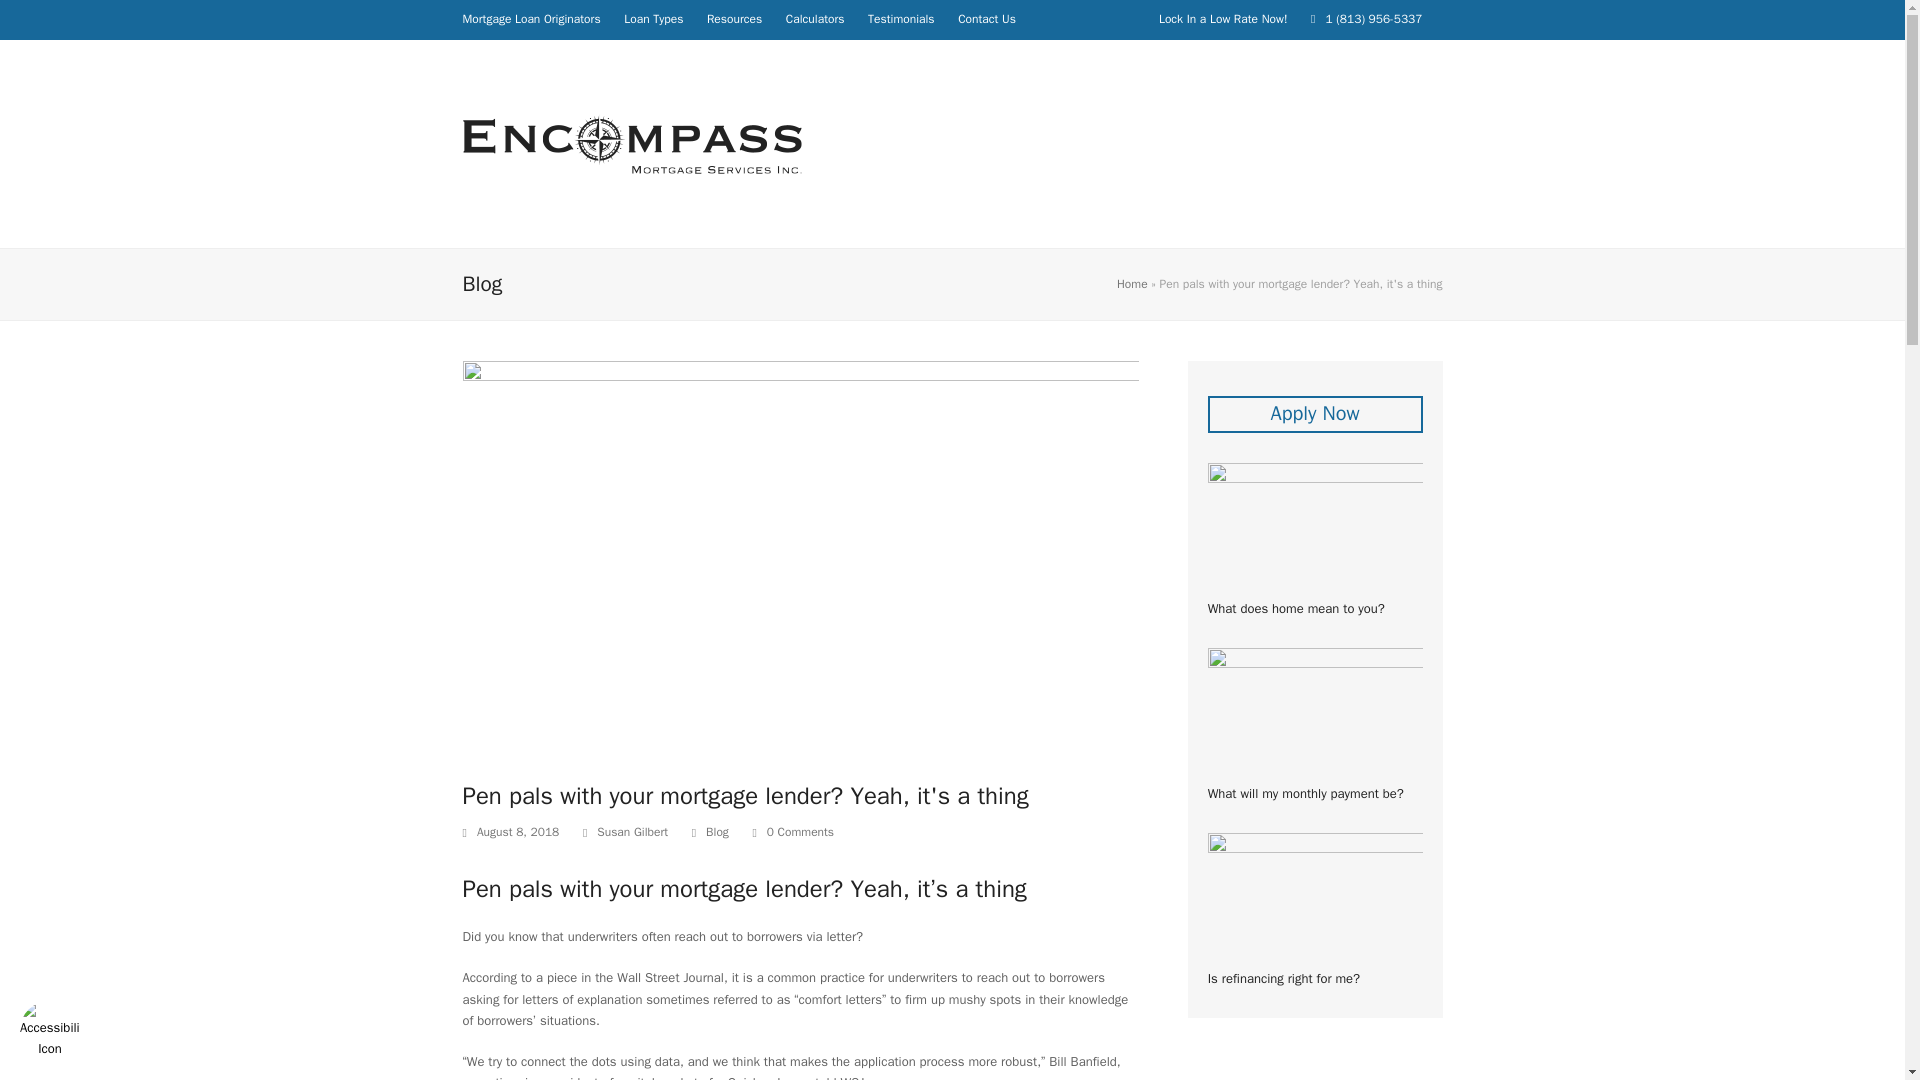 This screenshot has width=1920, height=1080. What do you see at coordinates (1314, 539) in the screenshot?
I see `What does home mean to you?` at bounding box center [1314, 539].